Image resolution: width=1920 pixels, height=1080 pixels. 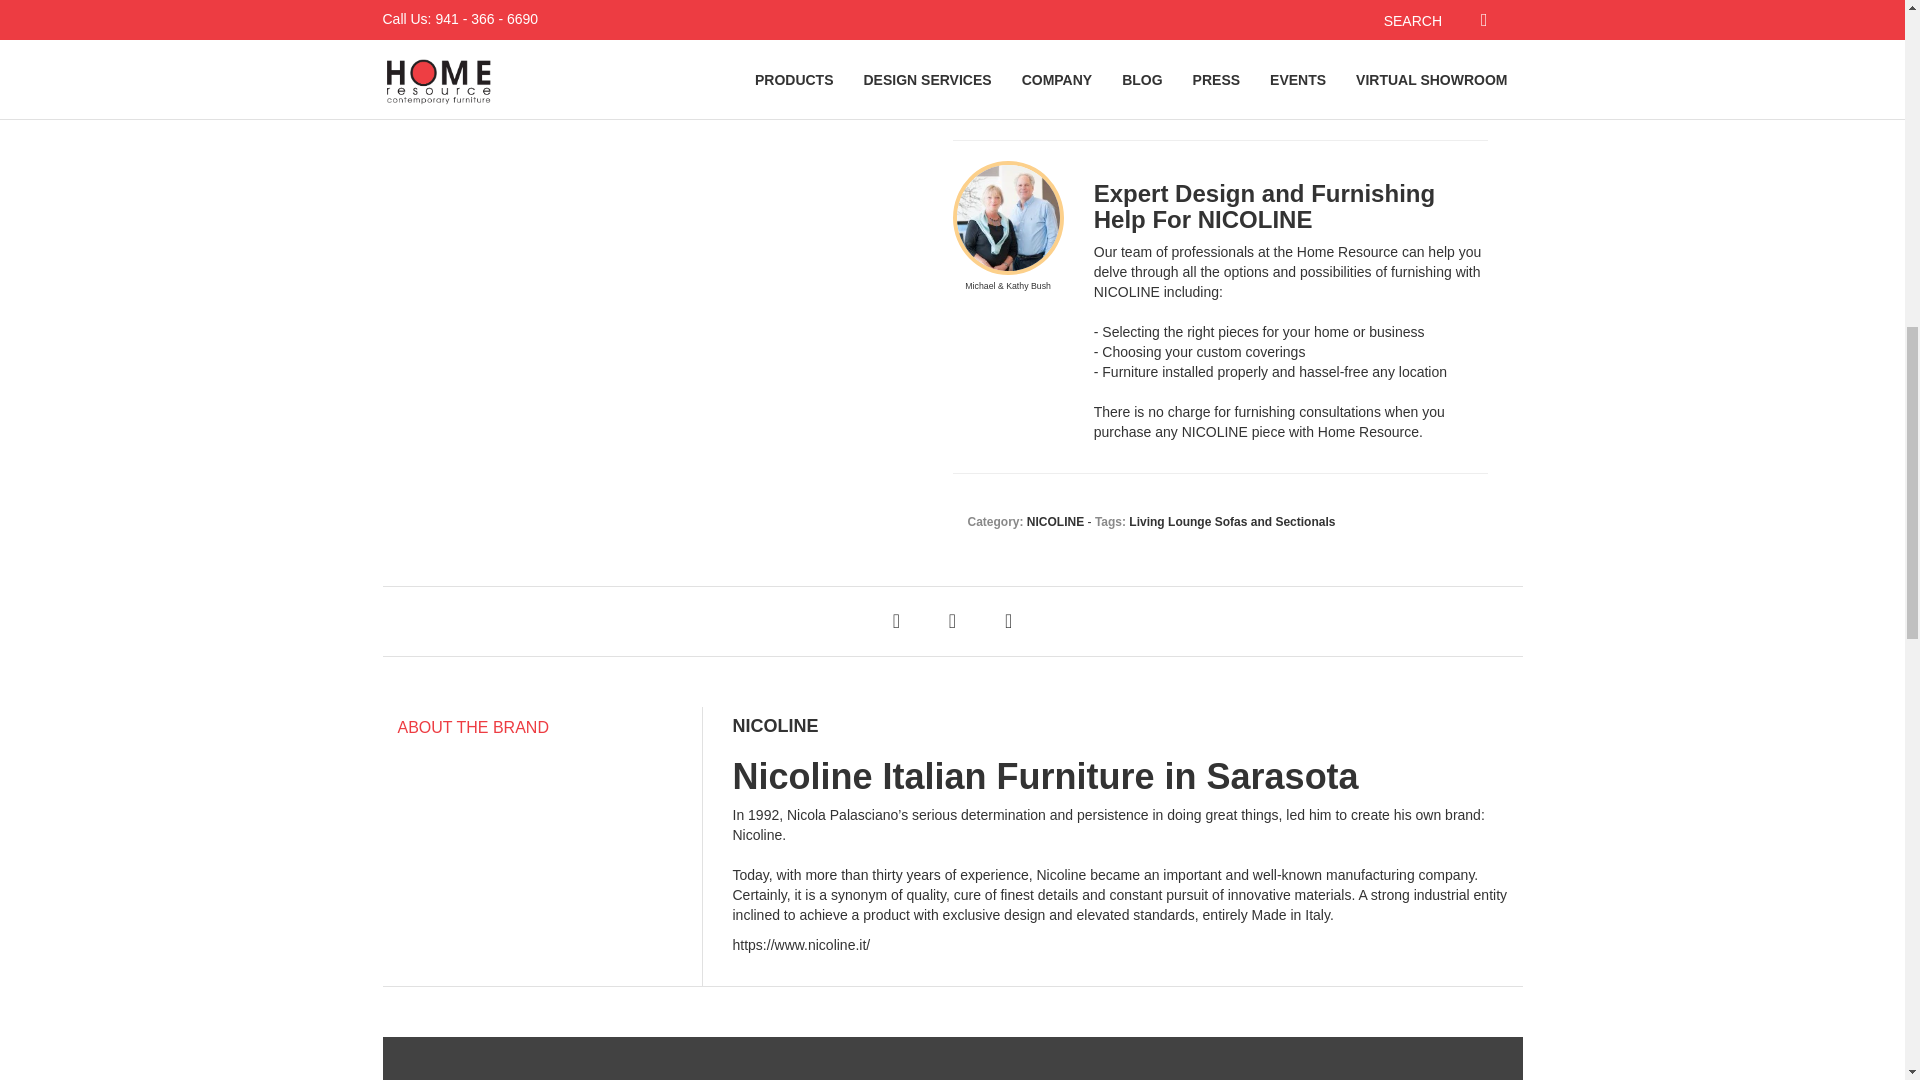 What do you see at coordinates (1006, 91) in the screenshot?
I see `SEND` at bounding box center [1006, 91].